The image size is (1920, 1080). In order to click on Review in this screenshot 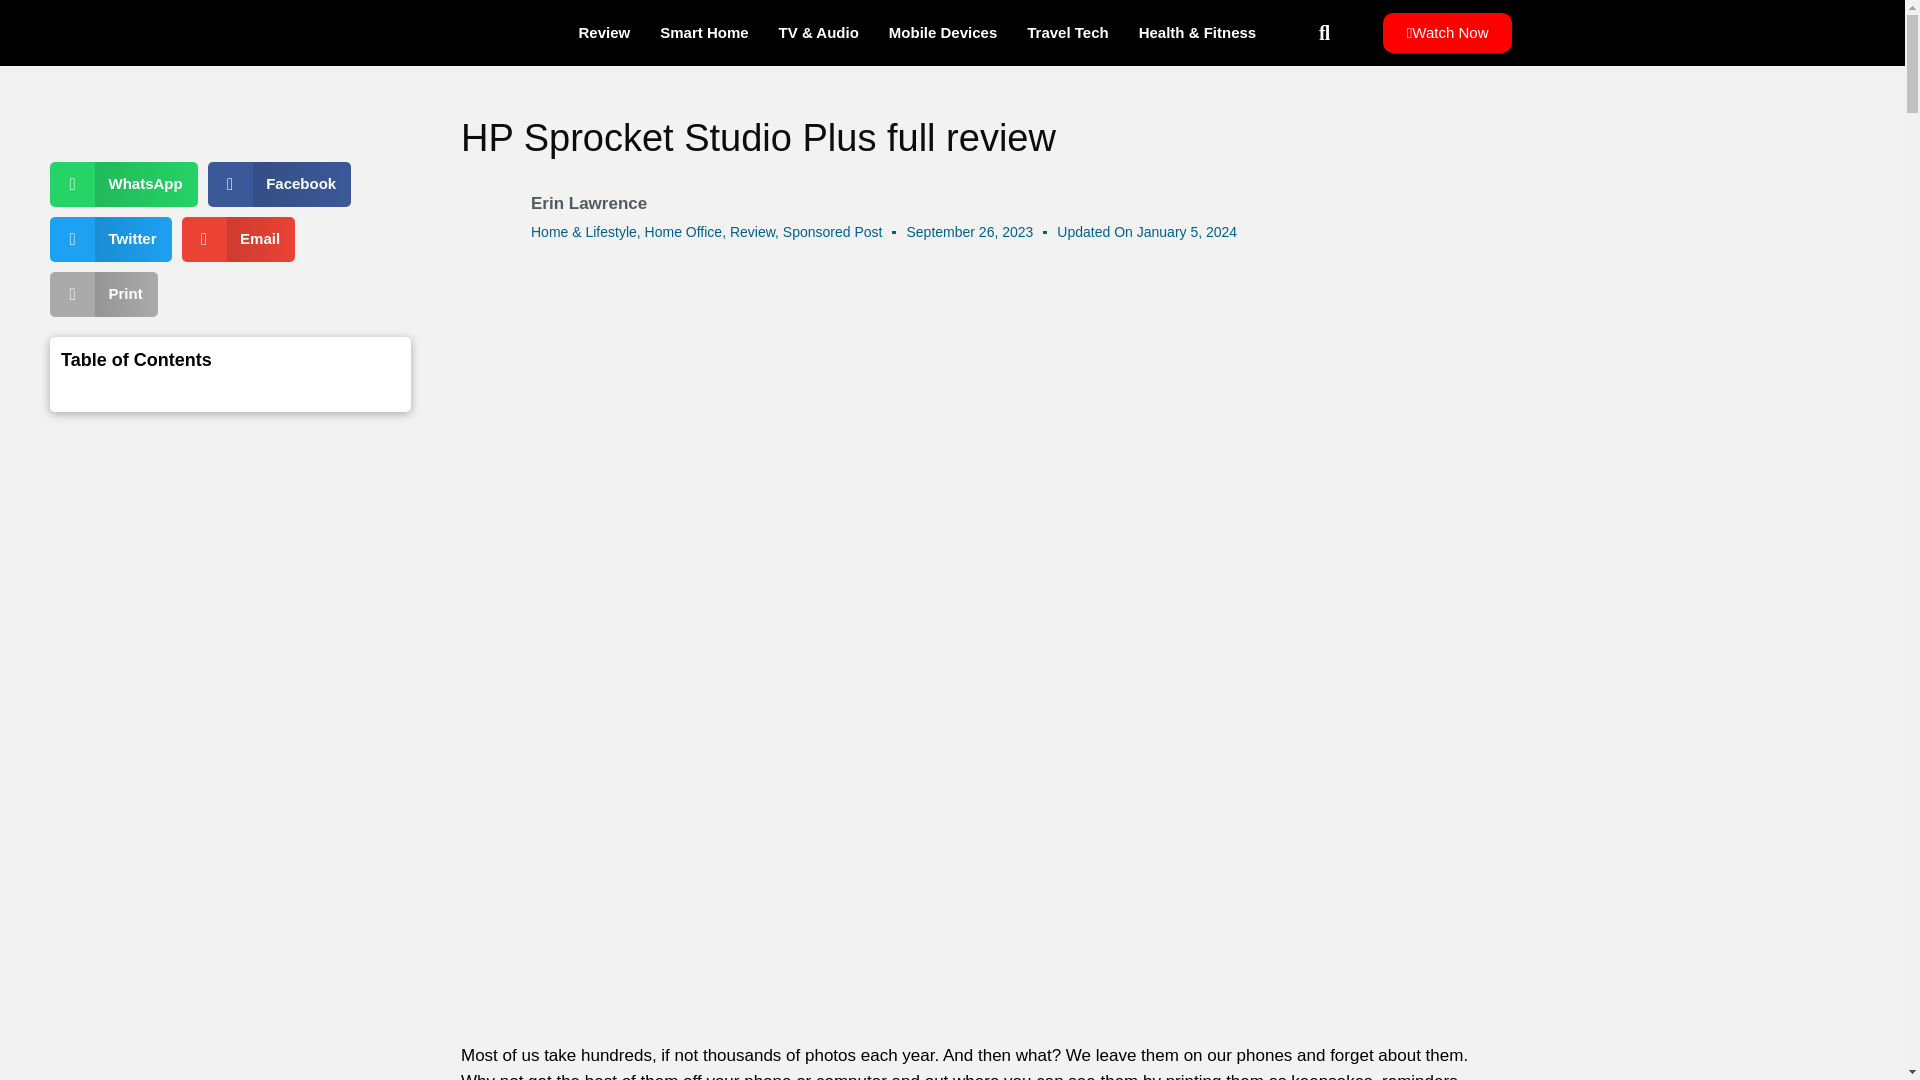, I will do `click(604, 32)`.